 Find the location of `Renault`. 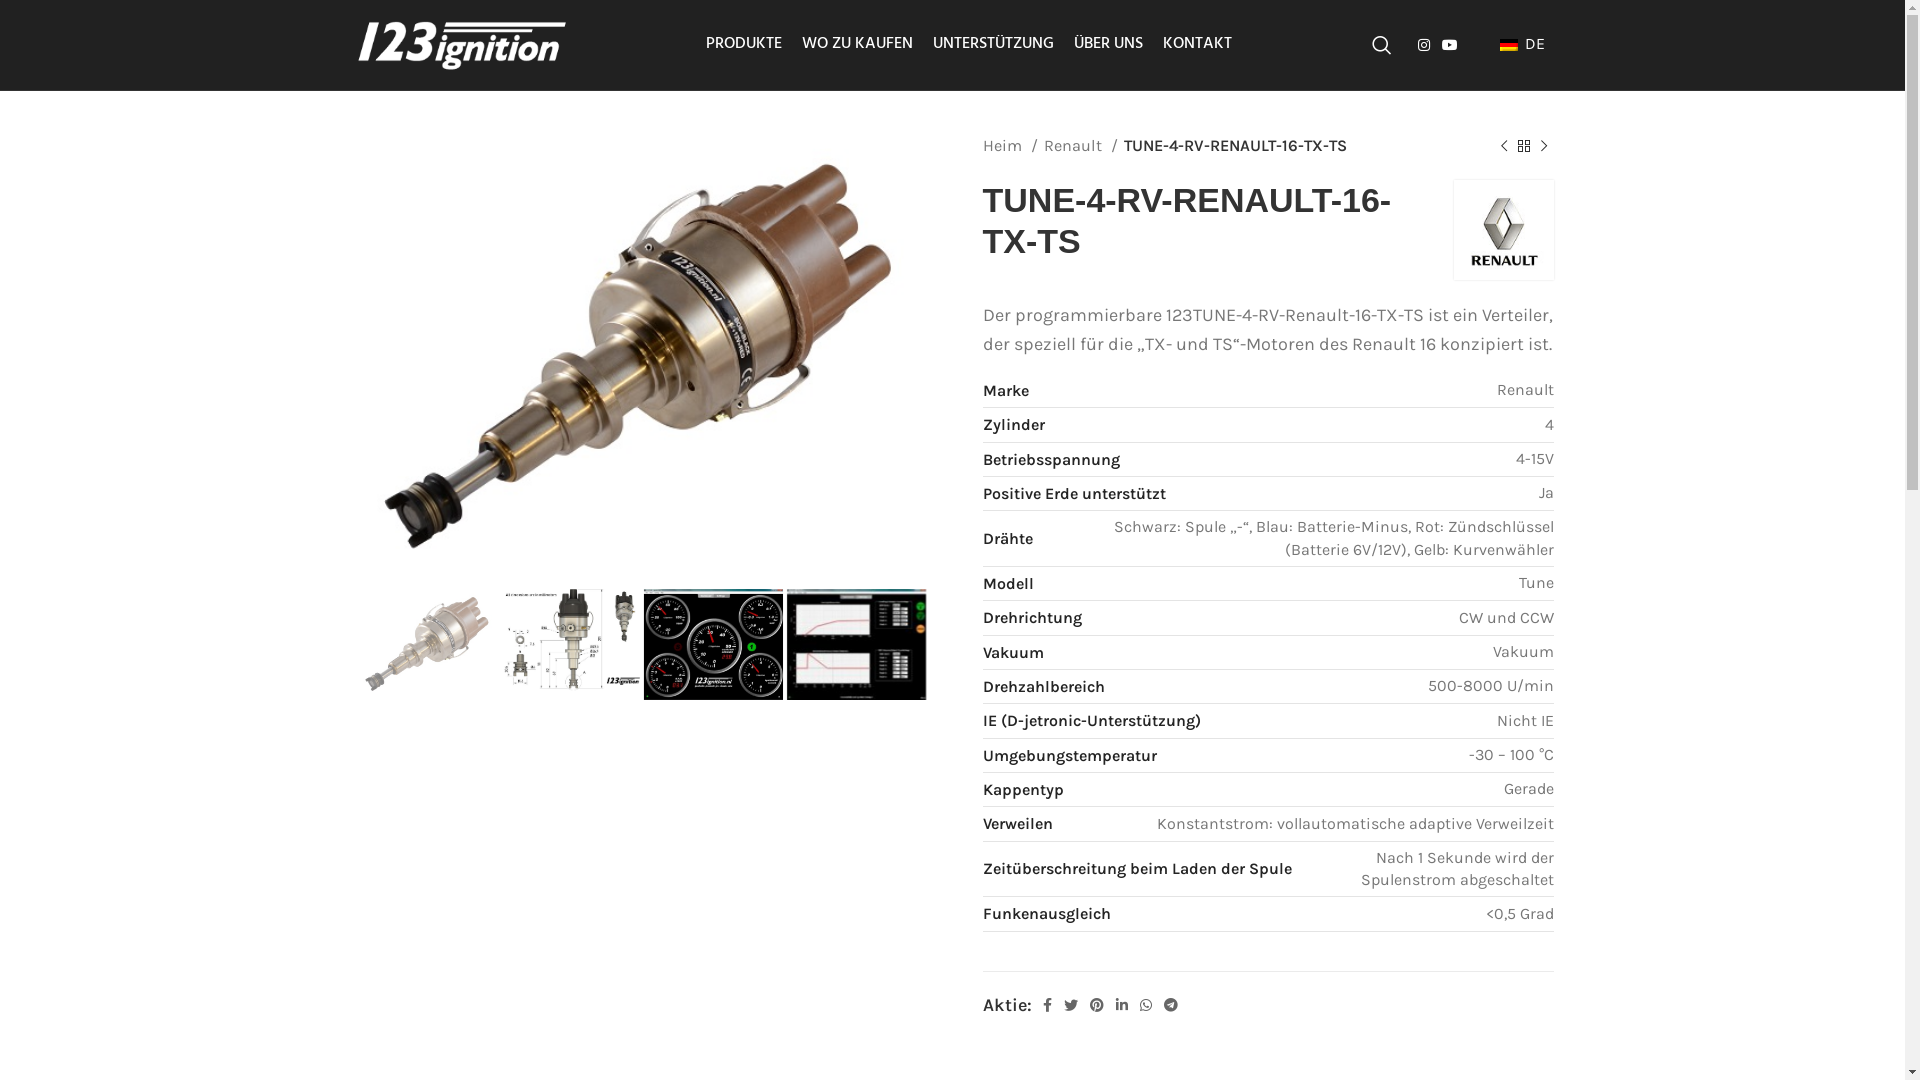

Renault is located at coordinates (1504, 230).